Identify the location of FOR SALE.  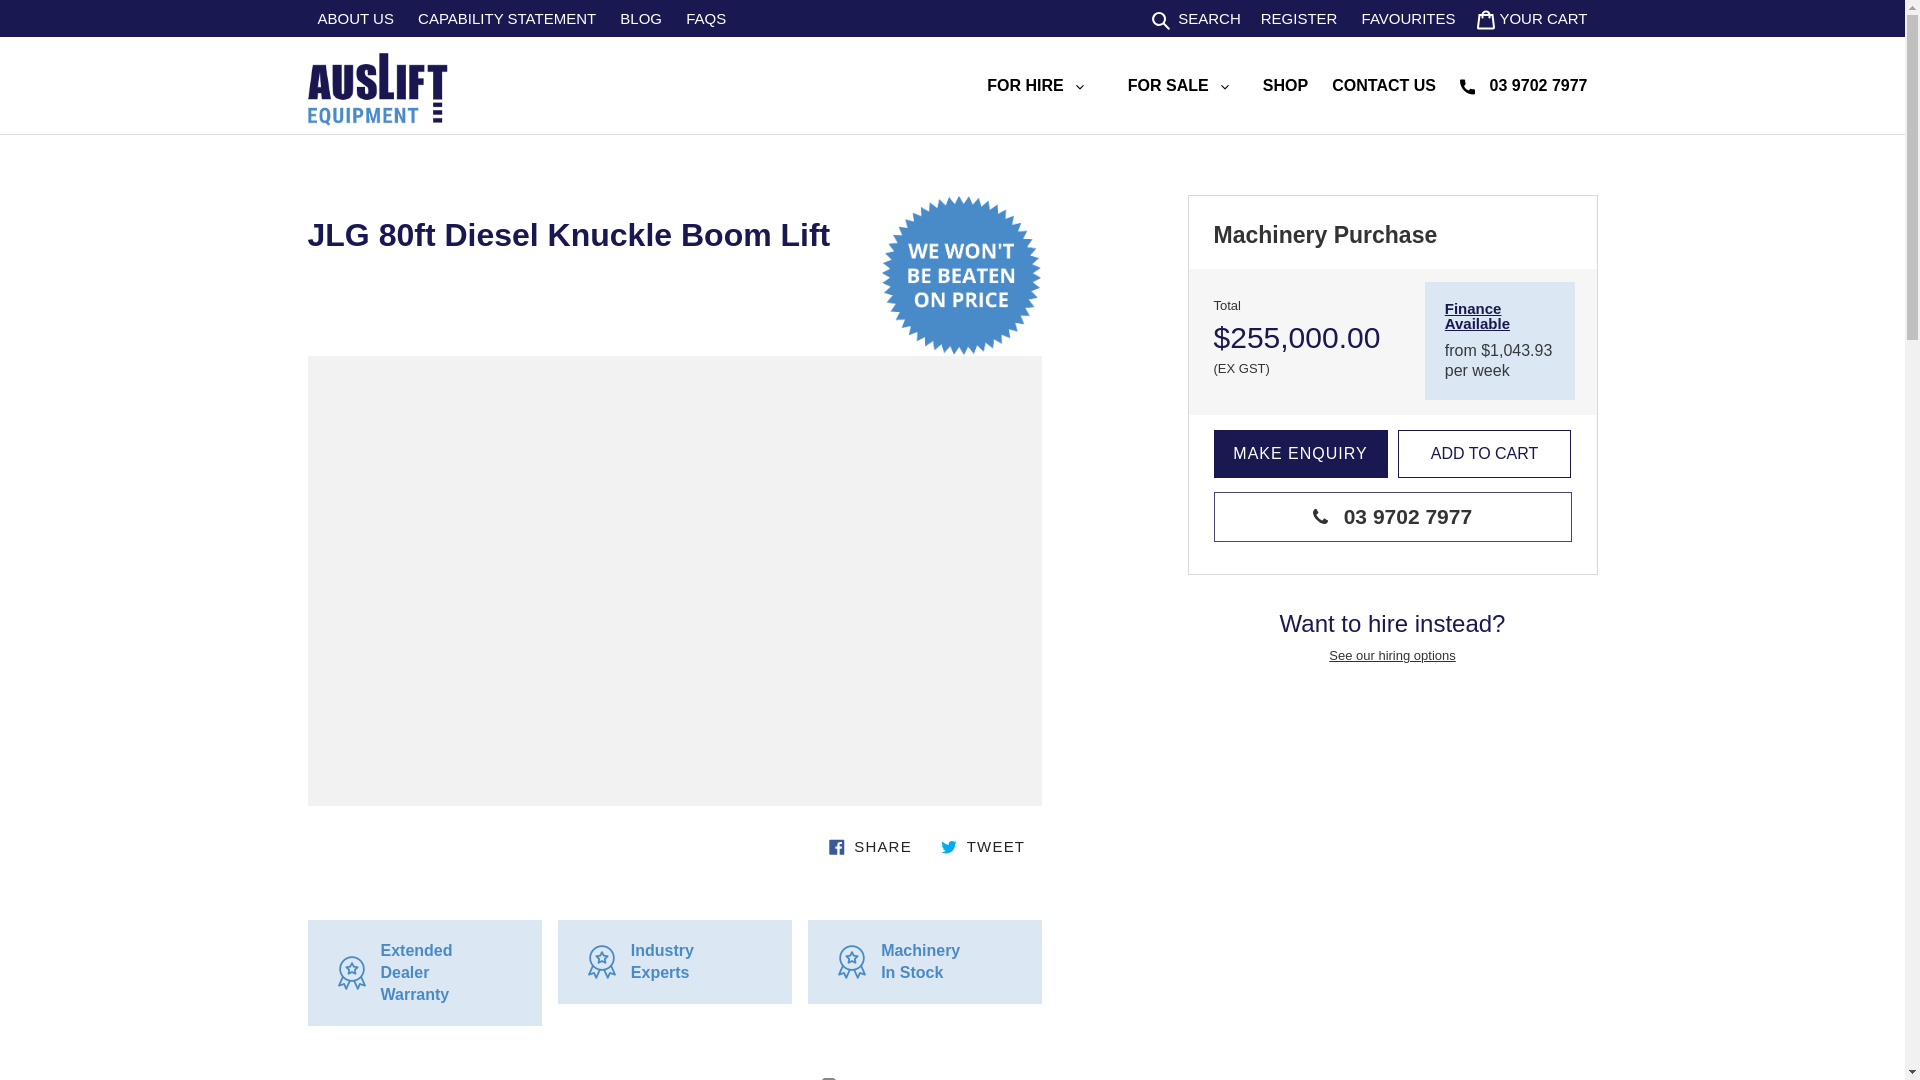
(1178, 85).